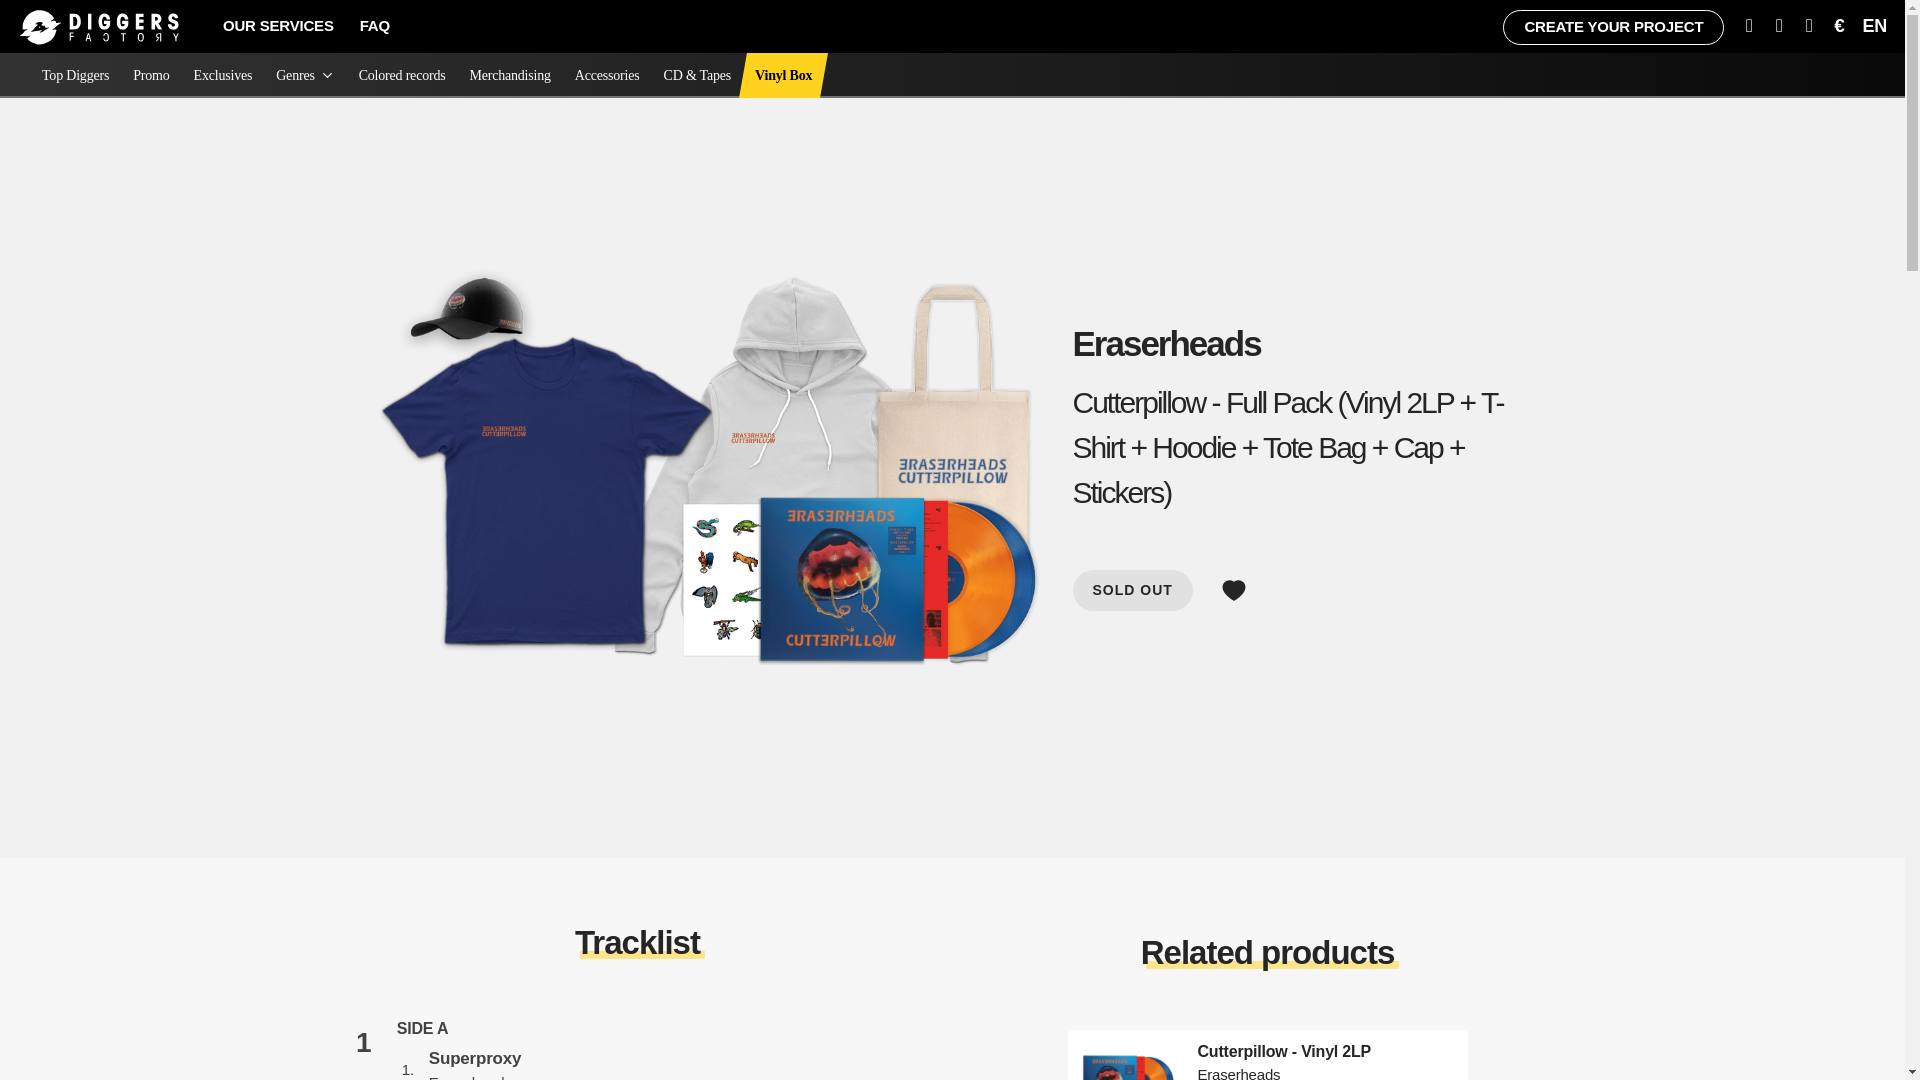  Describe the element at coordinates (278, 26) in the screenshot. I see `OUR SERVICES` at that location.